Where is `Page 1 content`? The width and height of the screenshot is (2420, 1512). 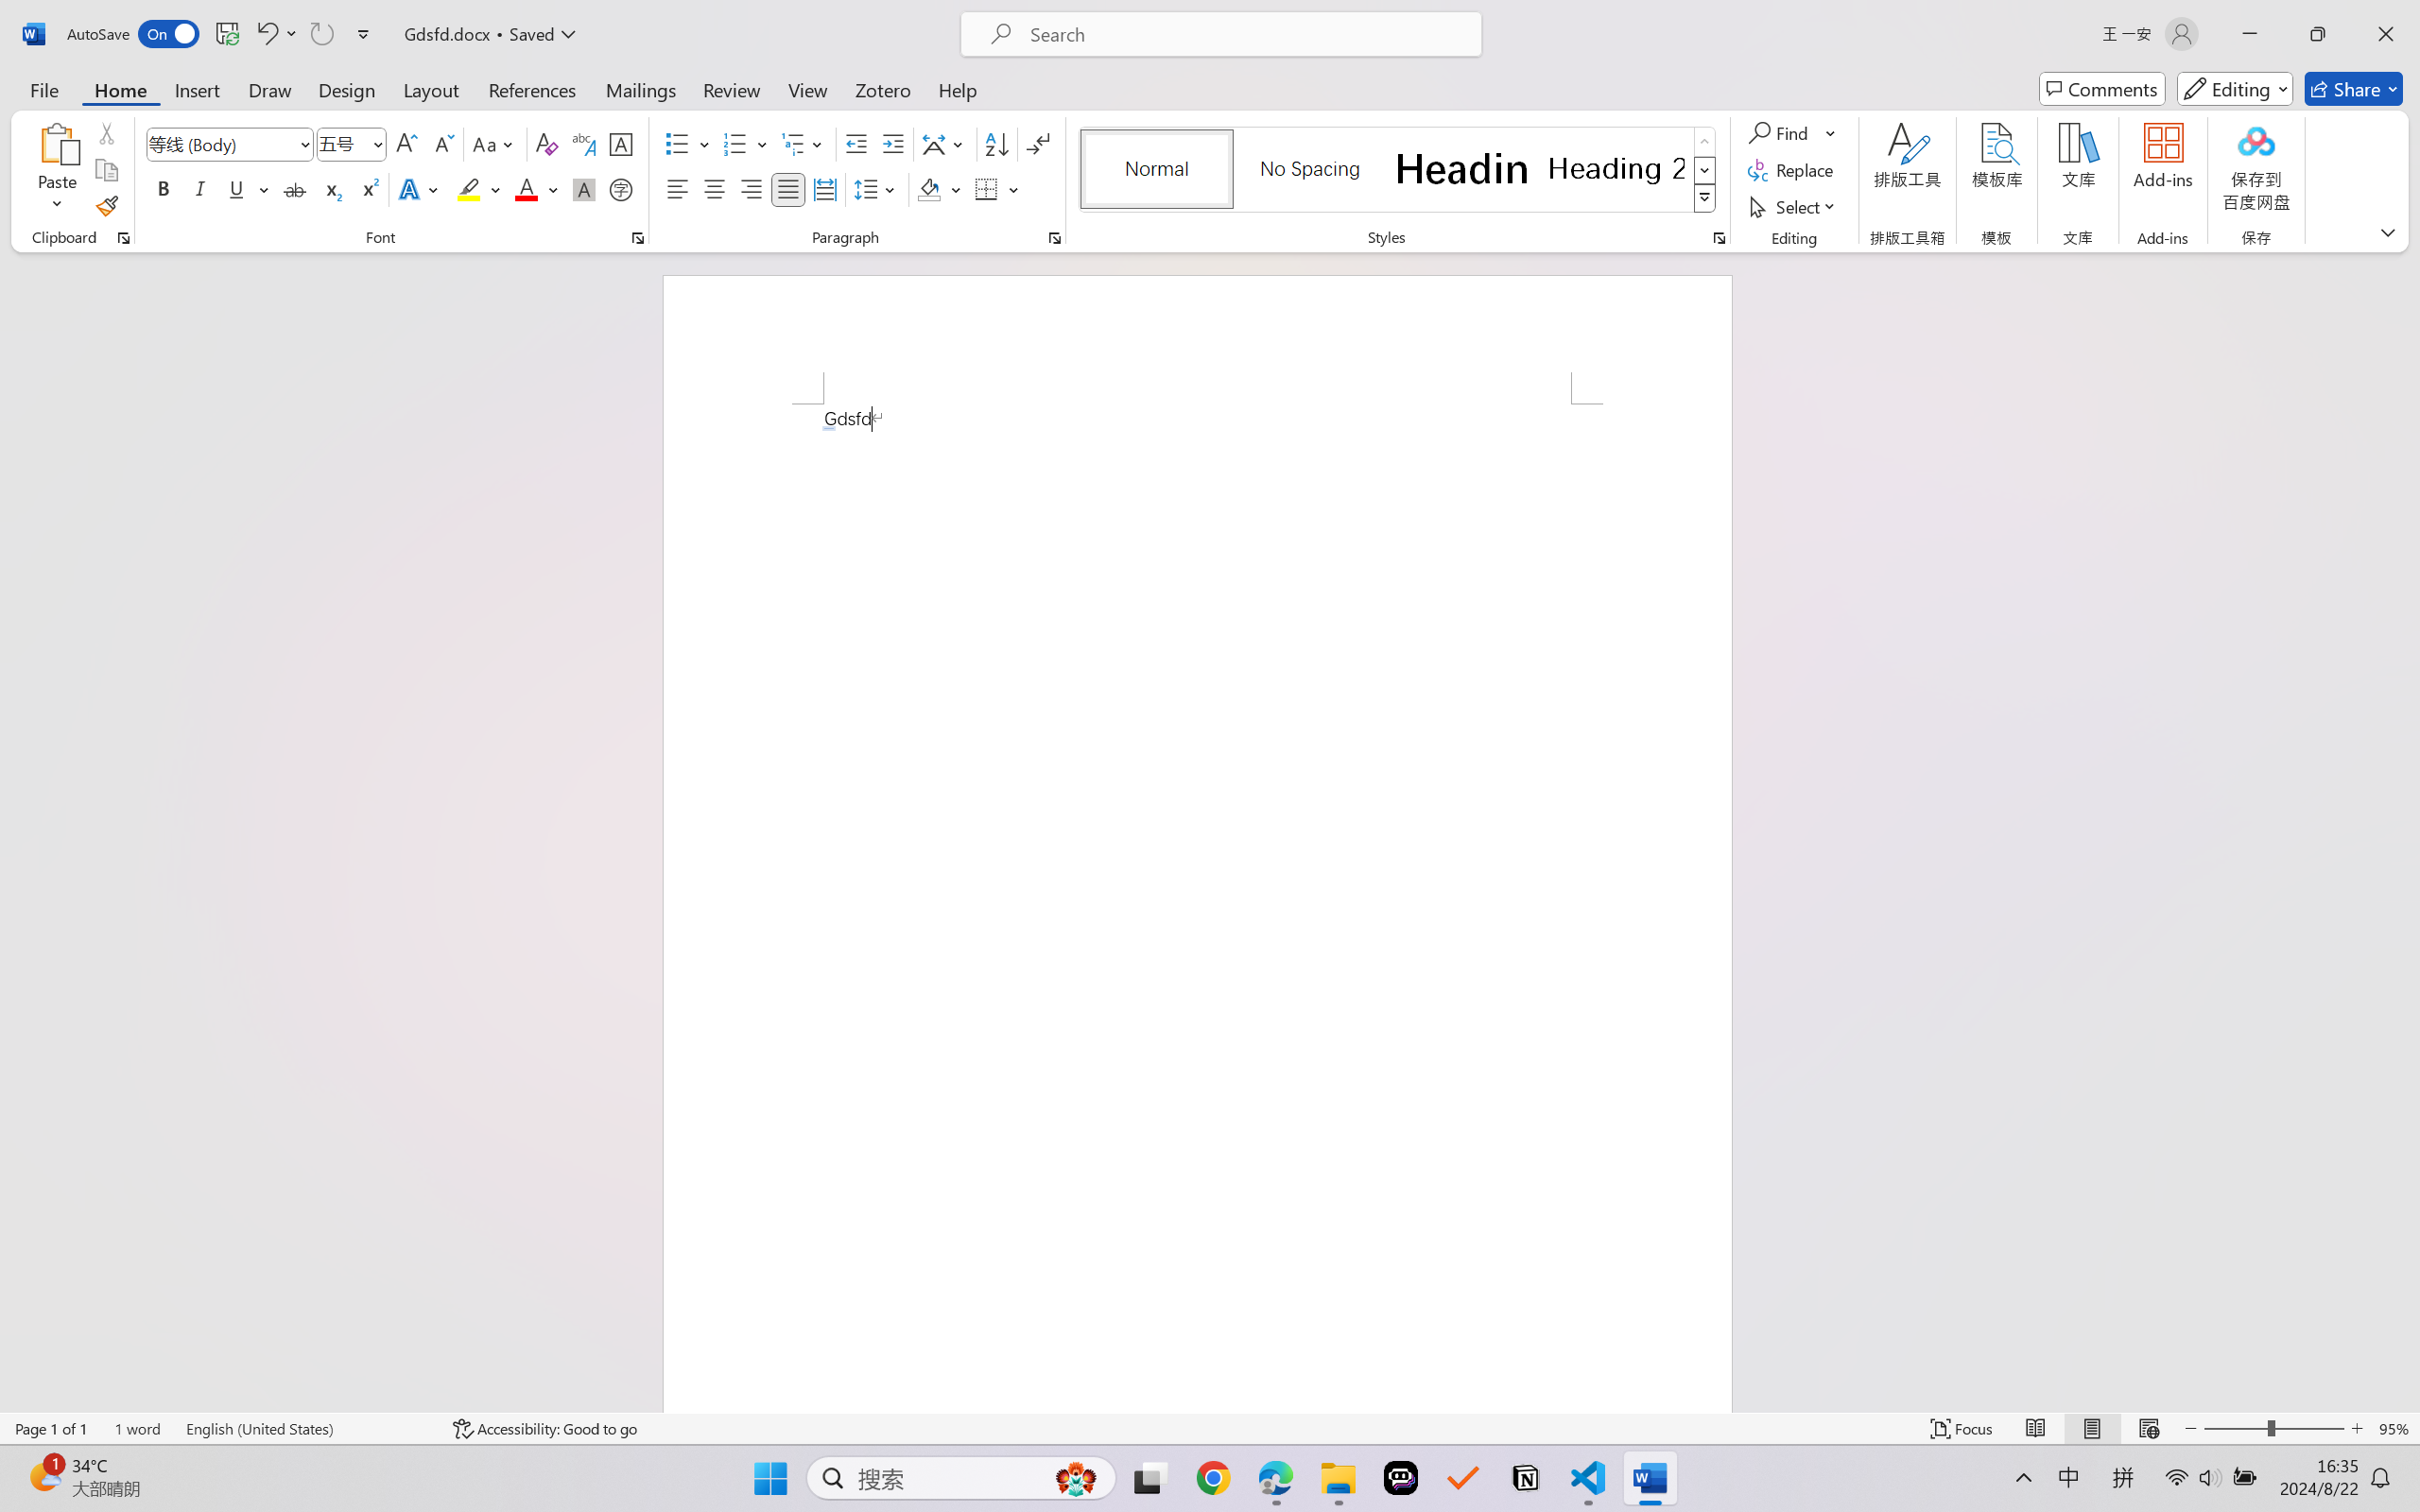 Page 1 content is located at coordinates (1197, 908).